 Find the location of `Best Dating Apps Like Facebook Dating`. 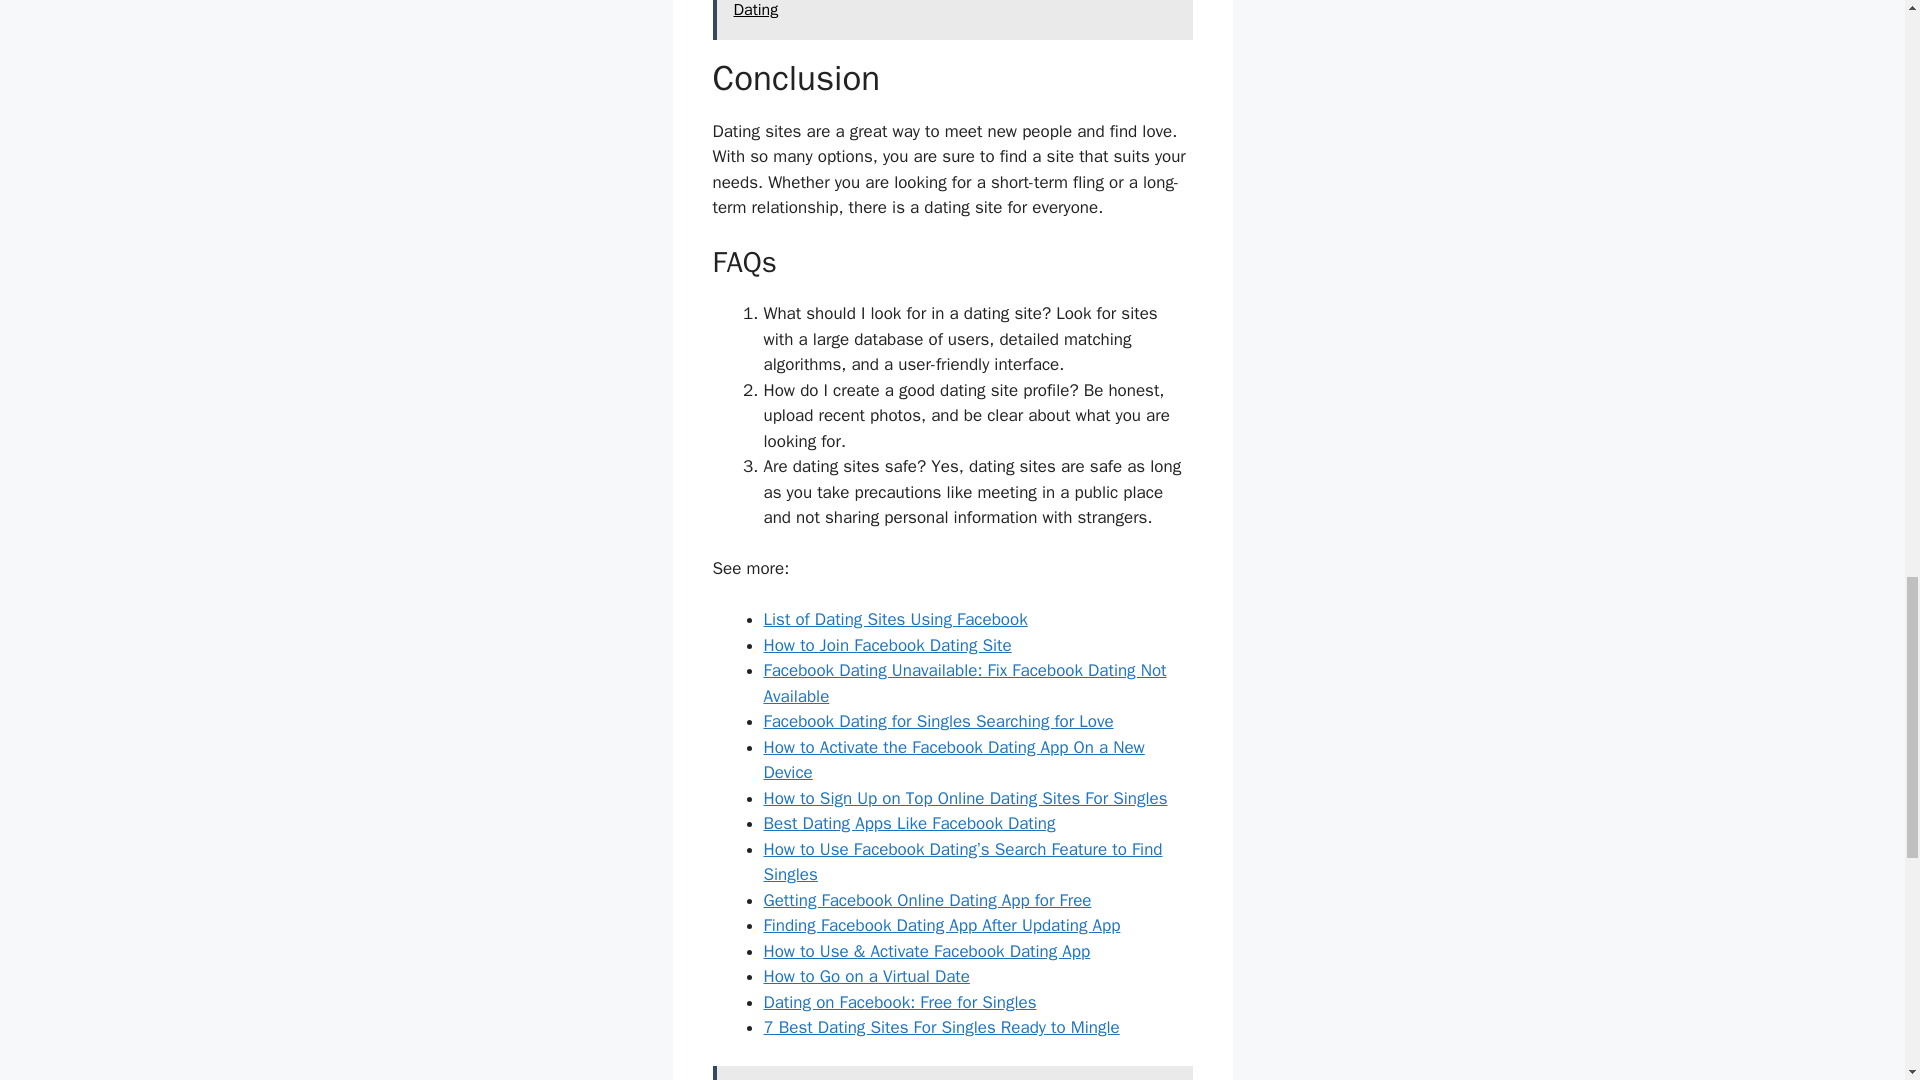

Best Dating Apps Like Facebook Dating is located at coordinates (910, 823).